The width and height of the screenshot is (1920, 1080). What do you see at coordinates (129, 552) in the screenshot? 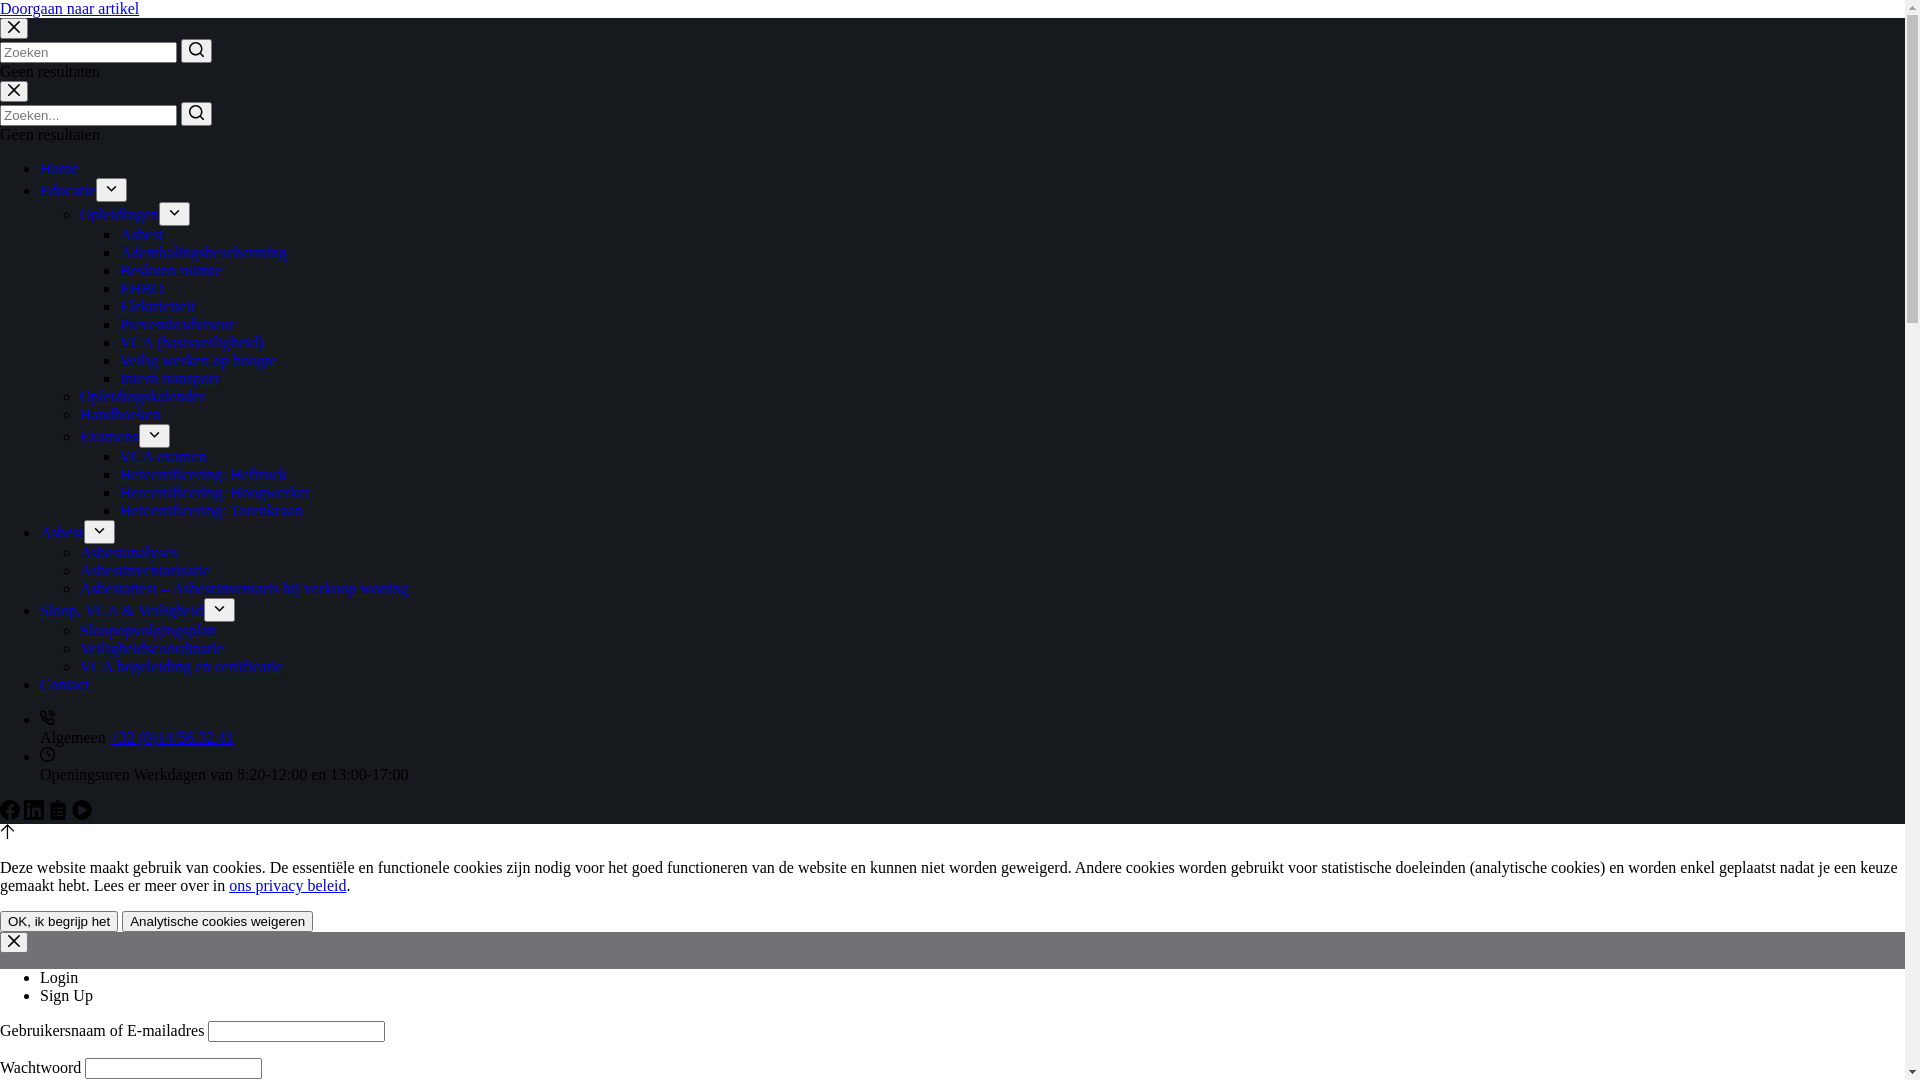
I see `Asbestanalyses` at bounding box center [129, 552].